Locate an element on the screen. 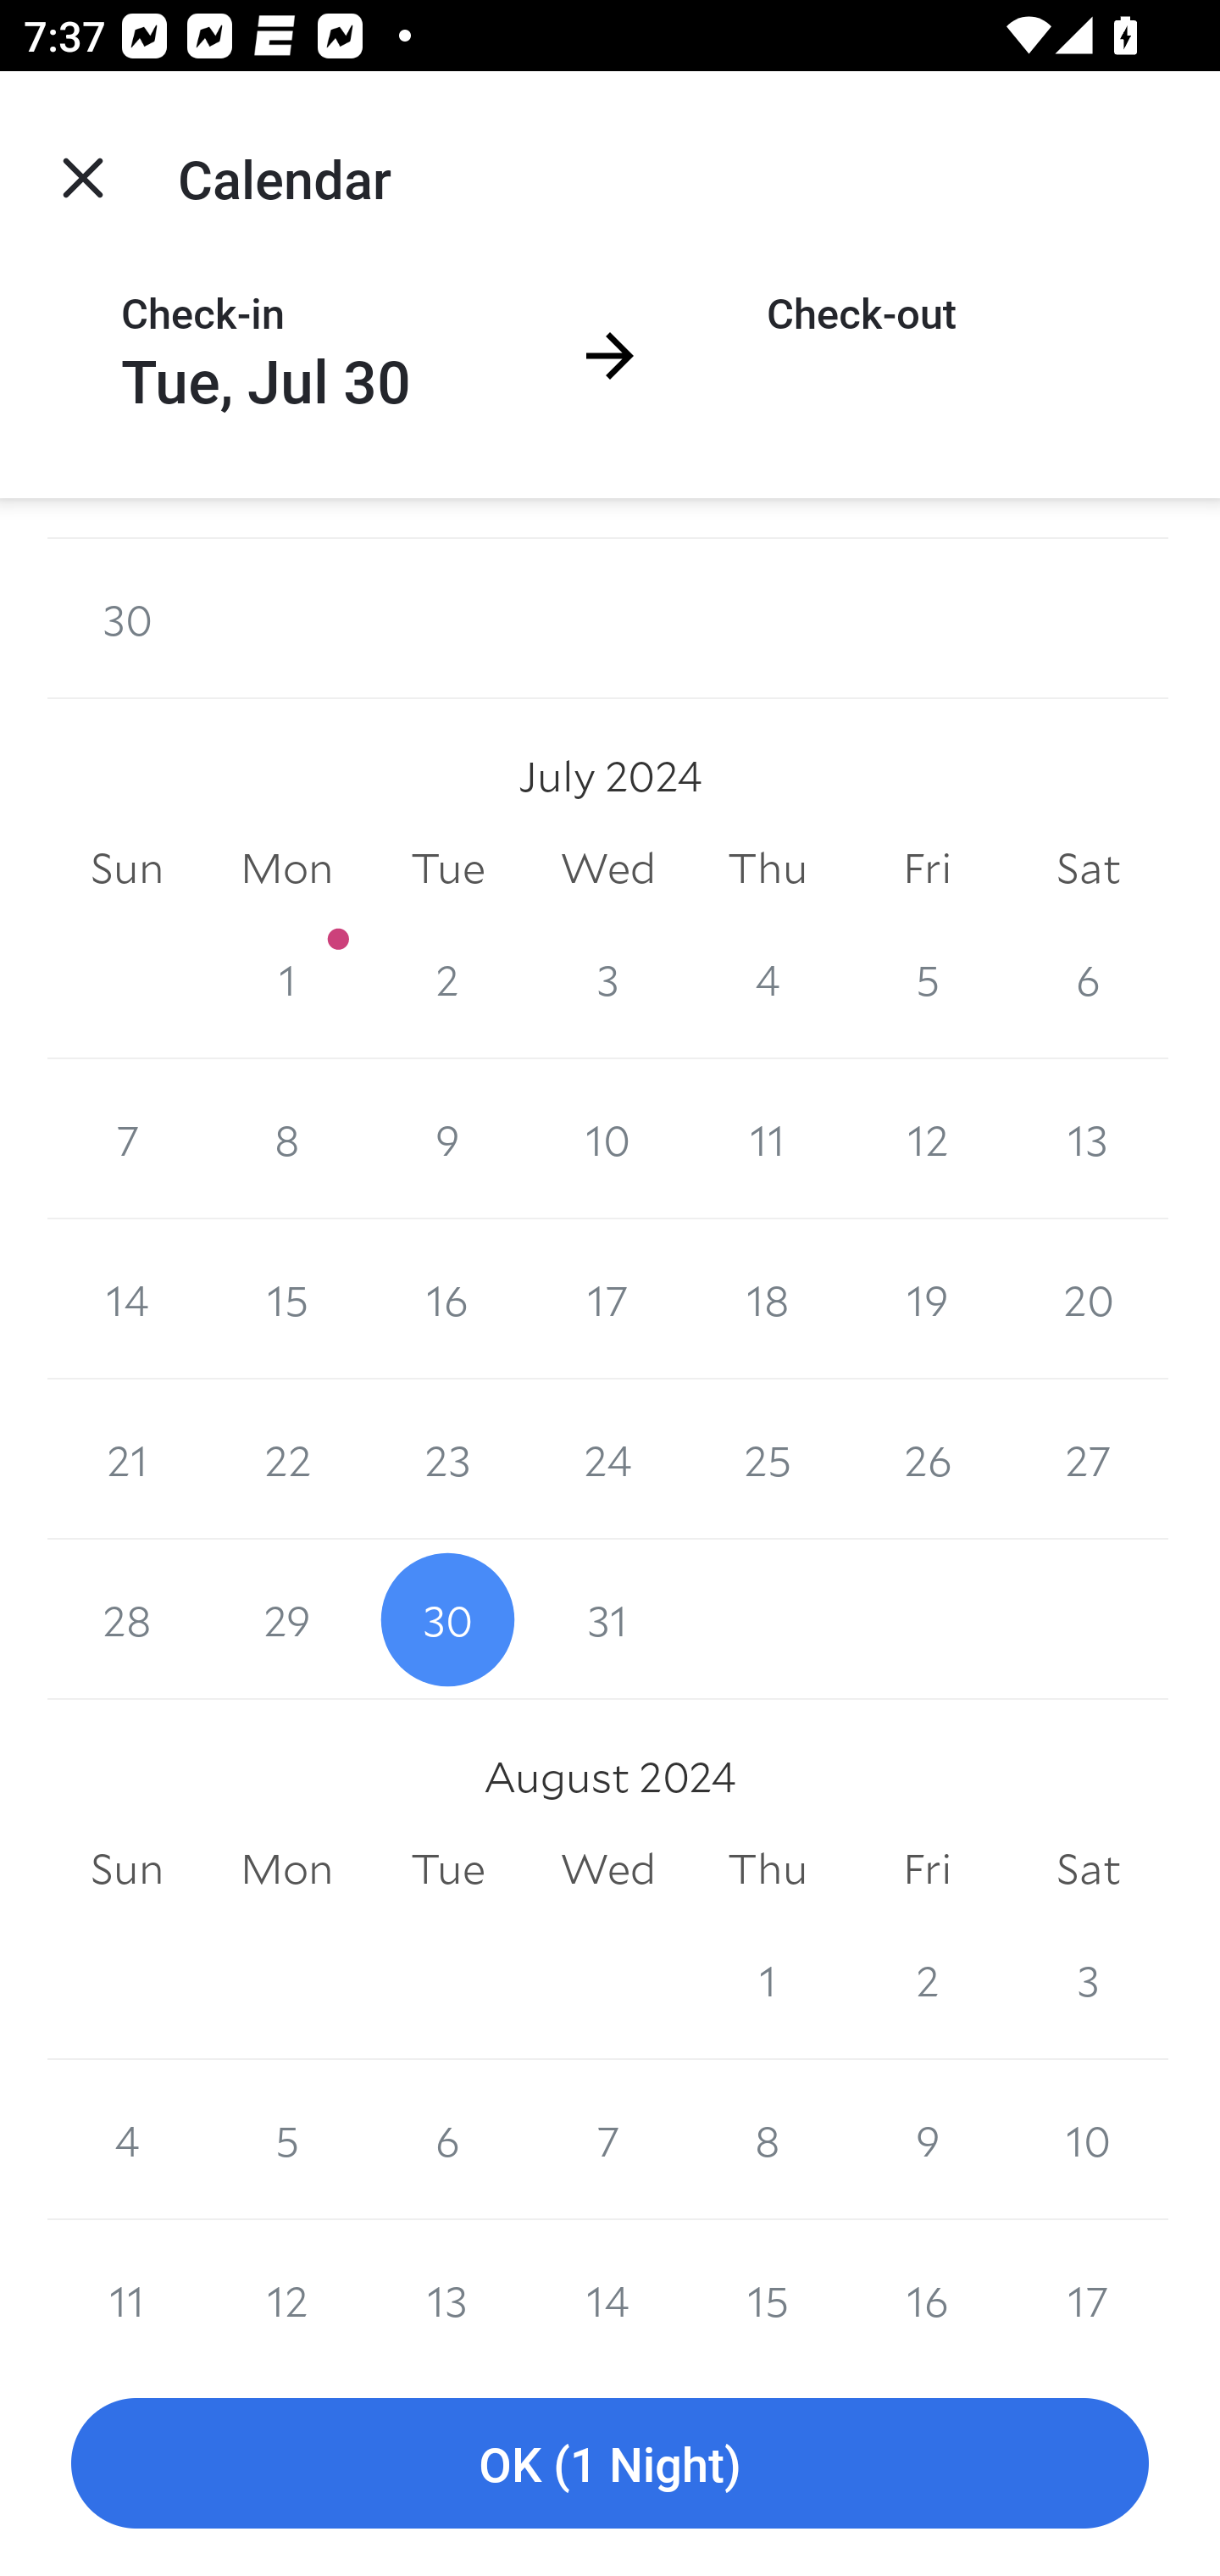 This screenshot has height=2576, width=1220. 7 7 July 2024 is located at coordinates (127, 1138).